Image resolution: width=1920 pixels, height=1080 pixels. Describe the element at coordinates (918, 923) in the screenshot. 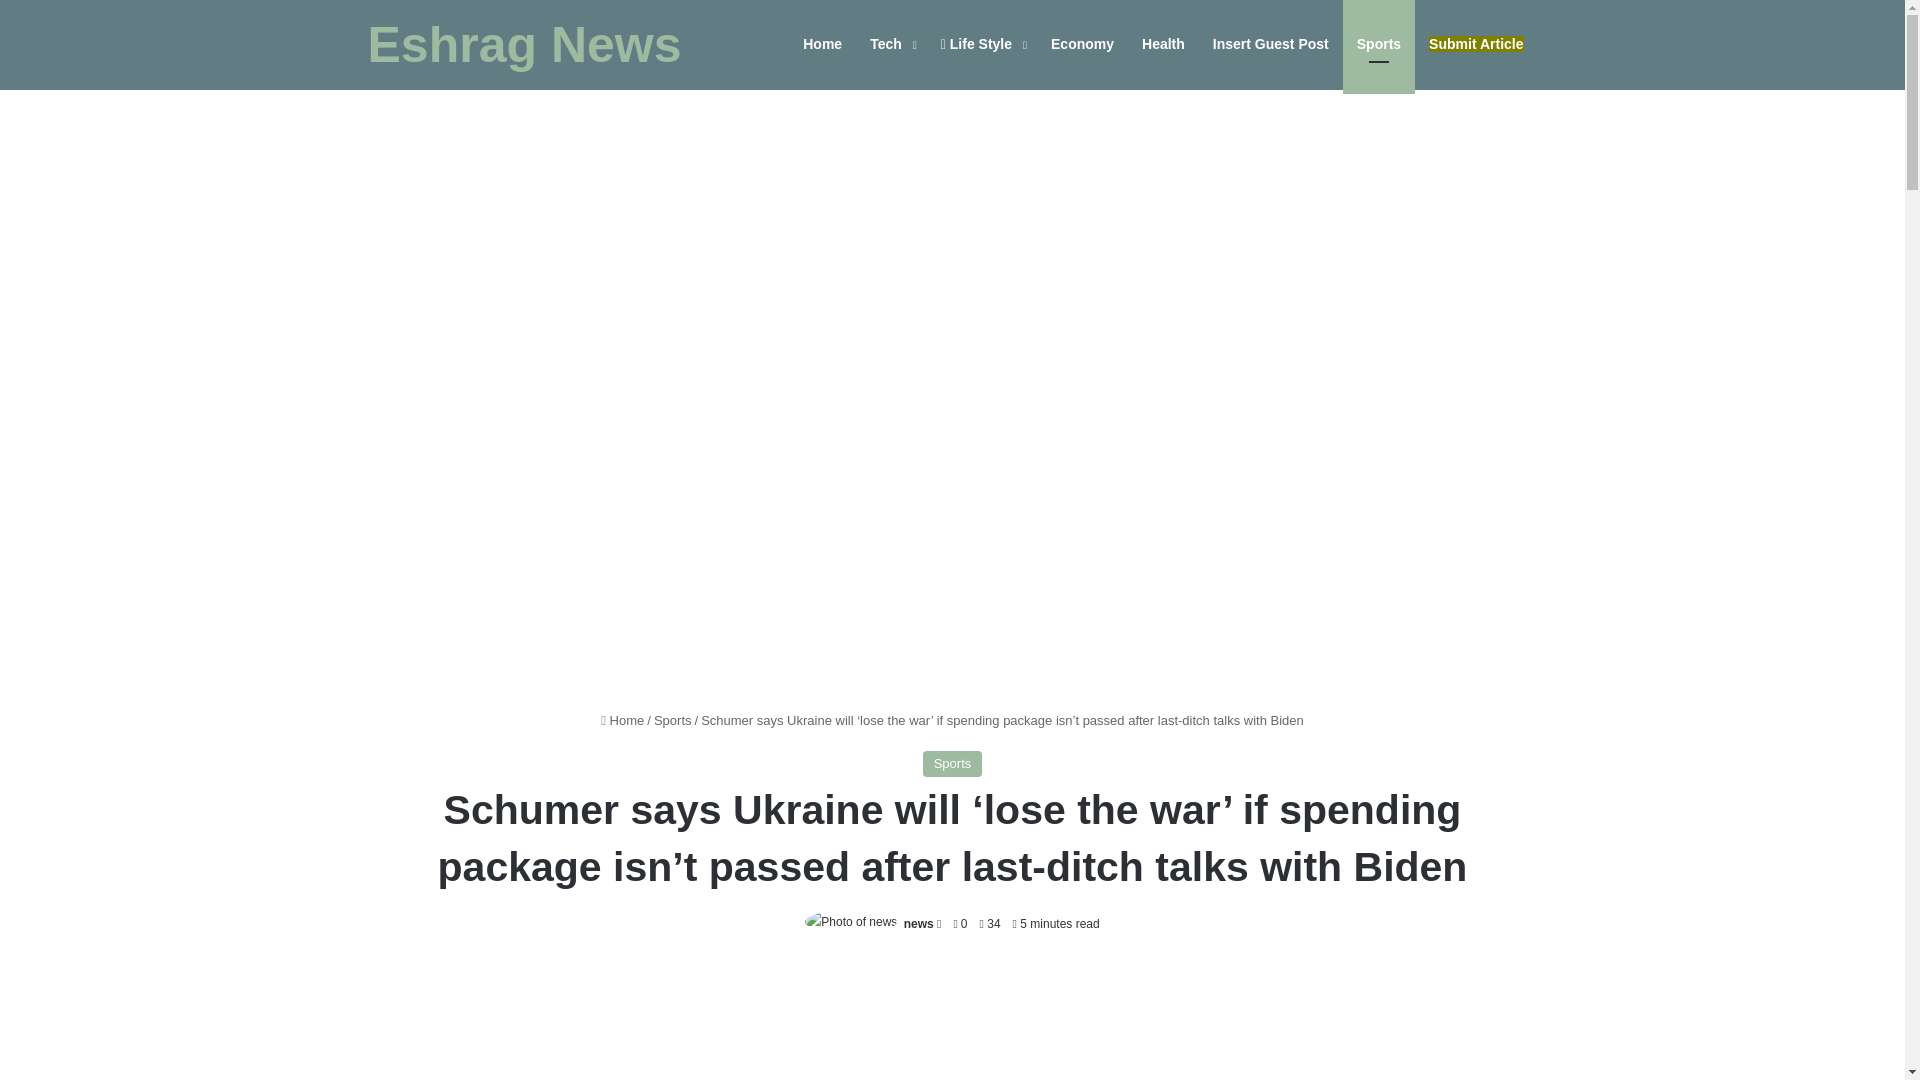

I see `news` at that location.